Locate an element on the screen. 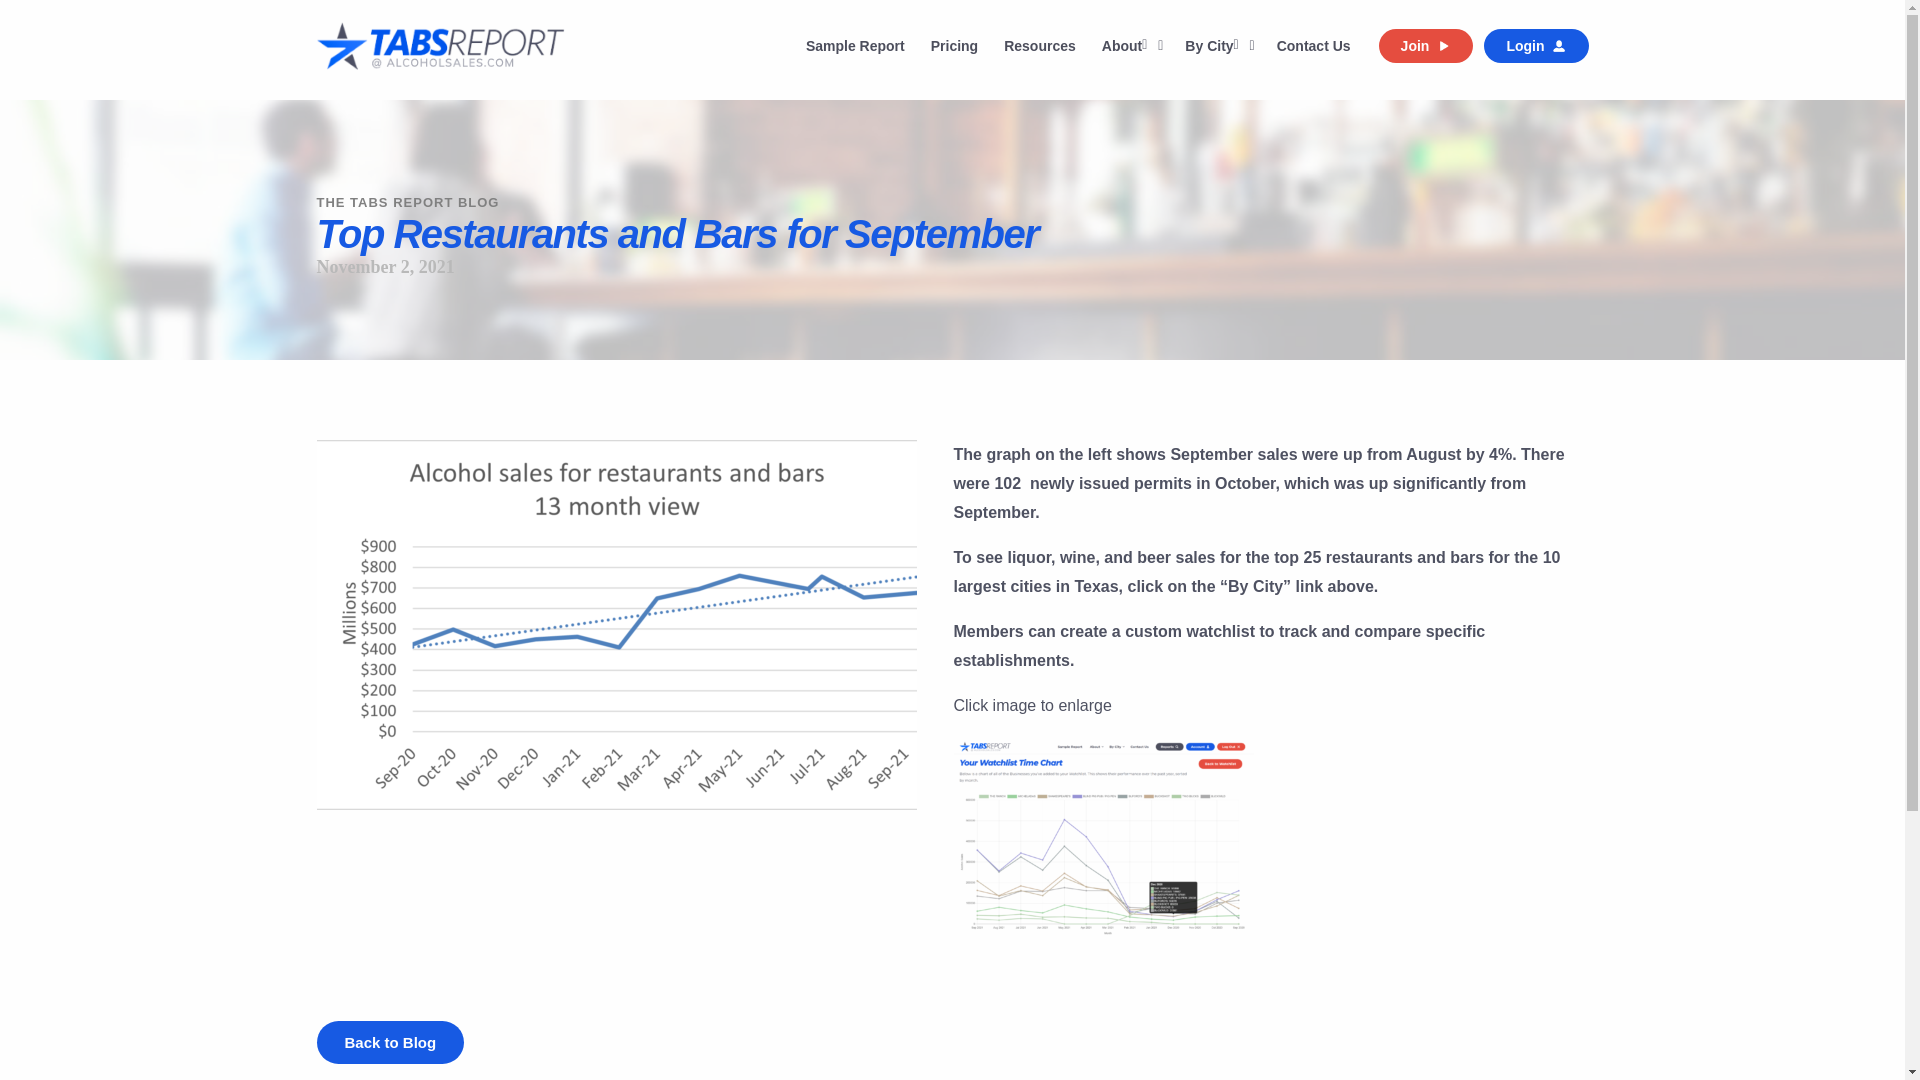  Resources is located at coordinates (1039, 46).